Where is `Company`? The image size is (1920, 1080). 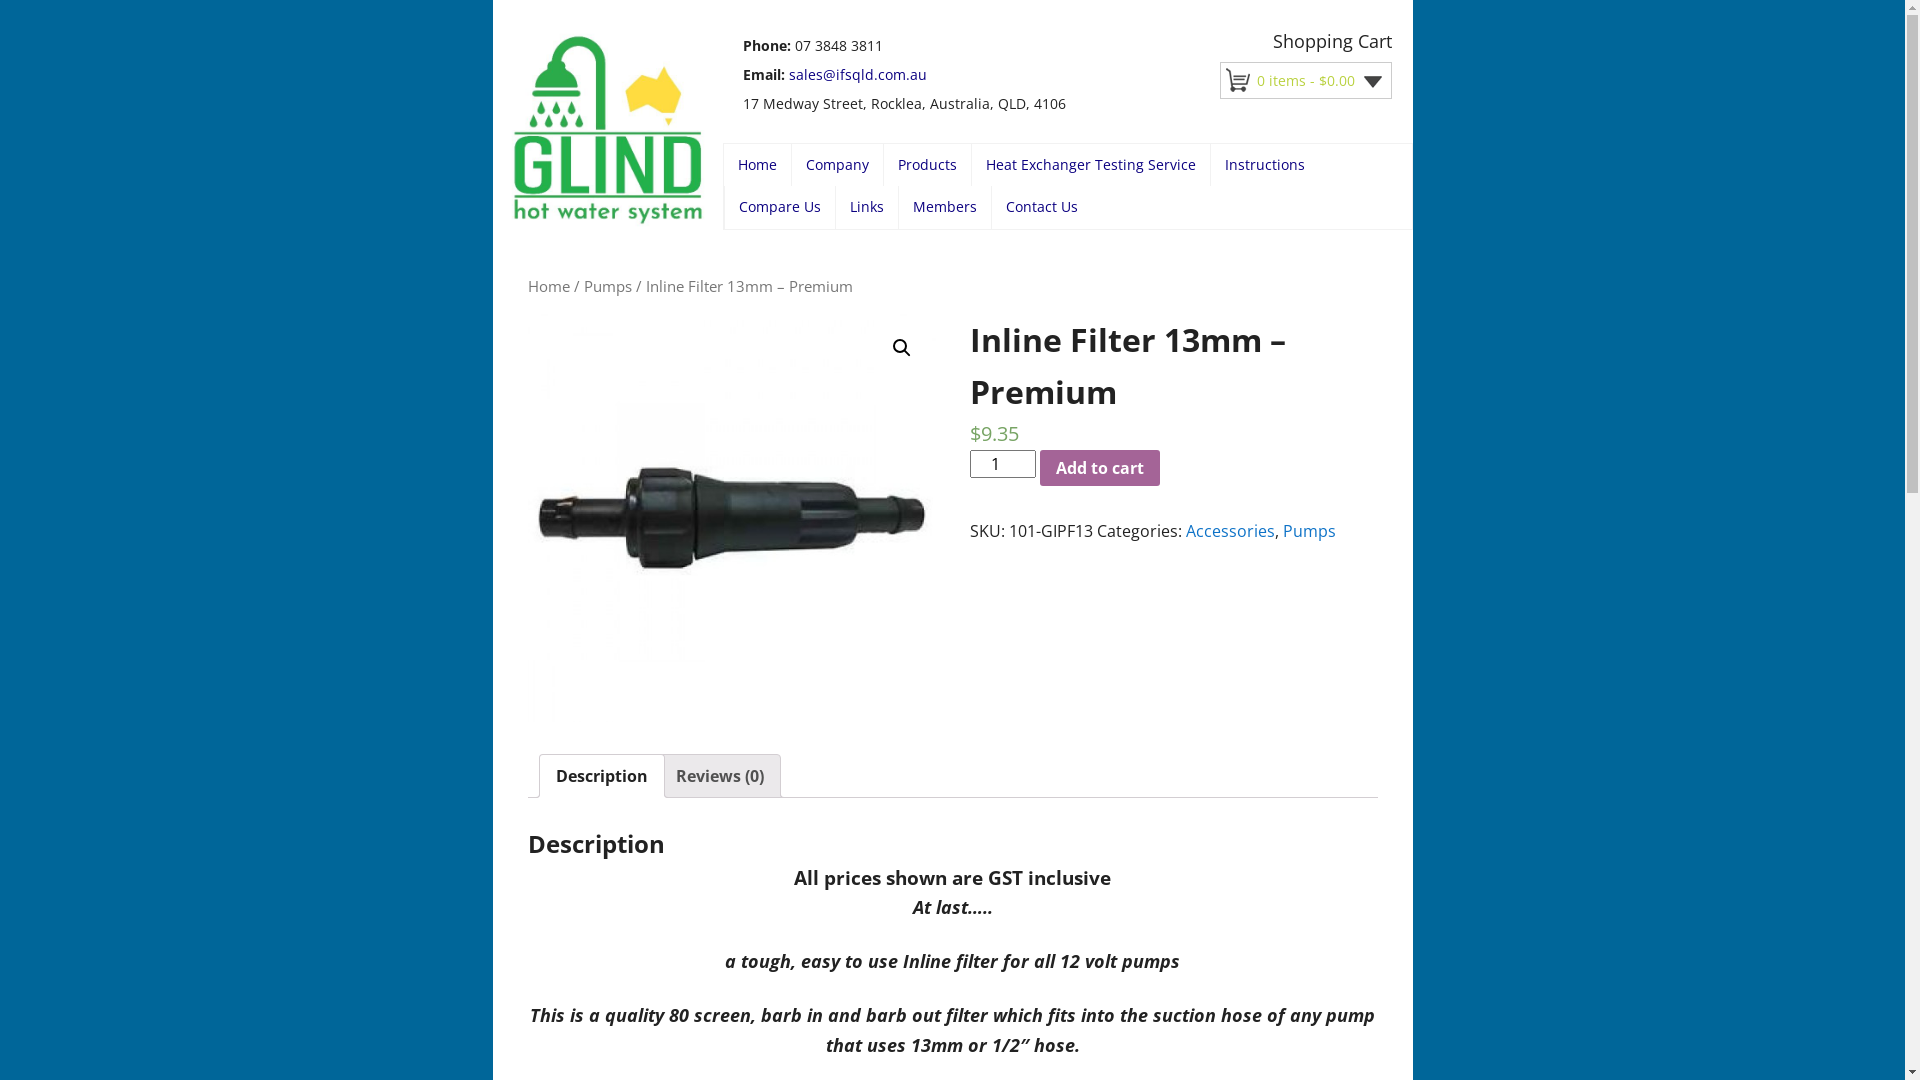 Company is located at coordinates (838, 165).